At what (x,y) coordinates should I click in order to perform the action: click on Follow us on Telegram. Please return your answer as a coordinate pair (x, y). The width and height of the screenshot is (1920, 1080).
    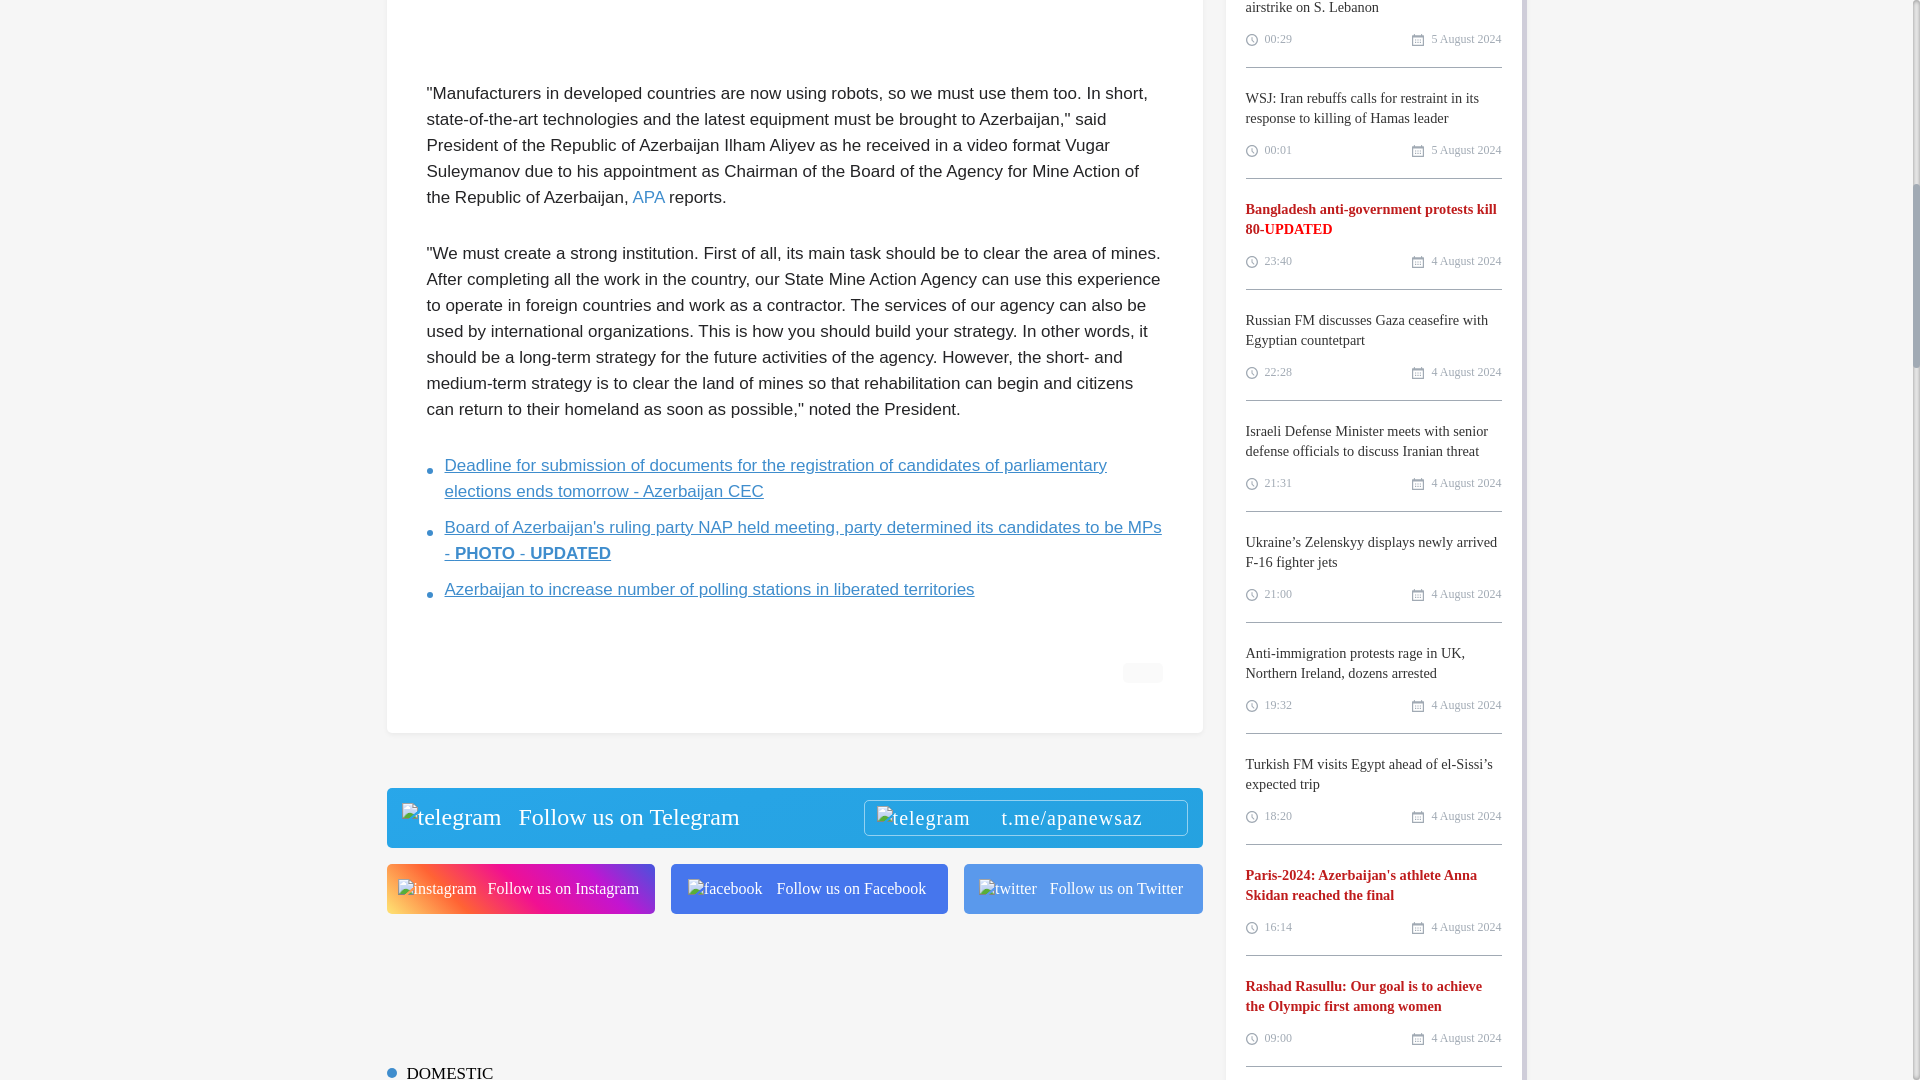
    Looking at the image, I should click on (793, 818).